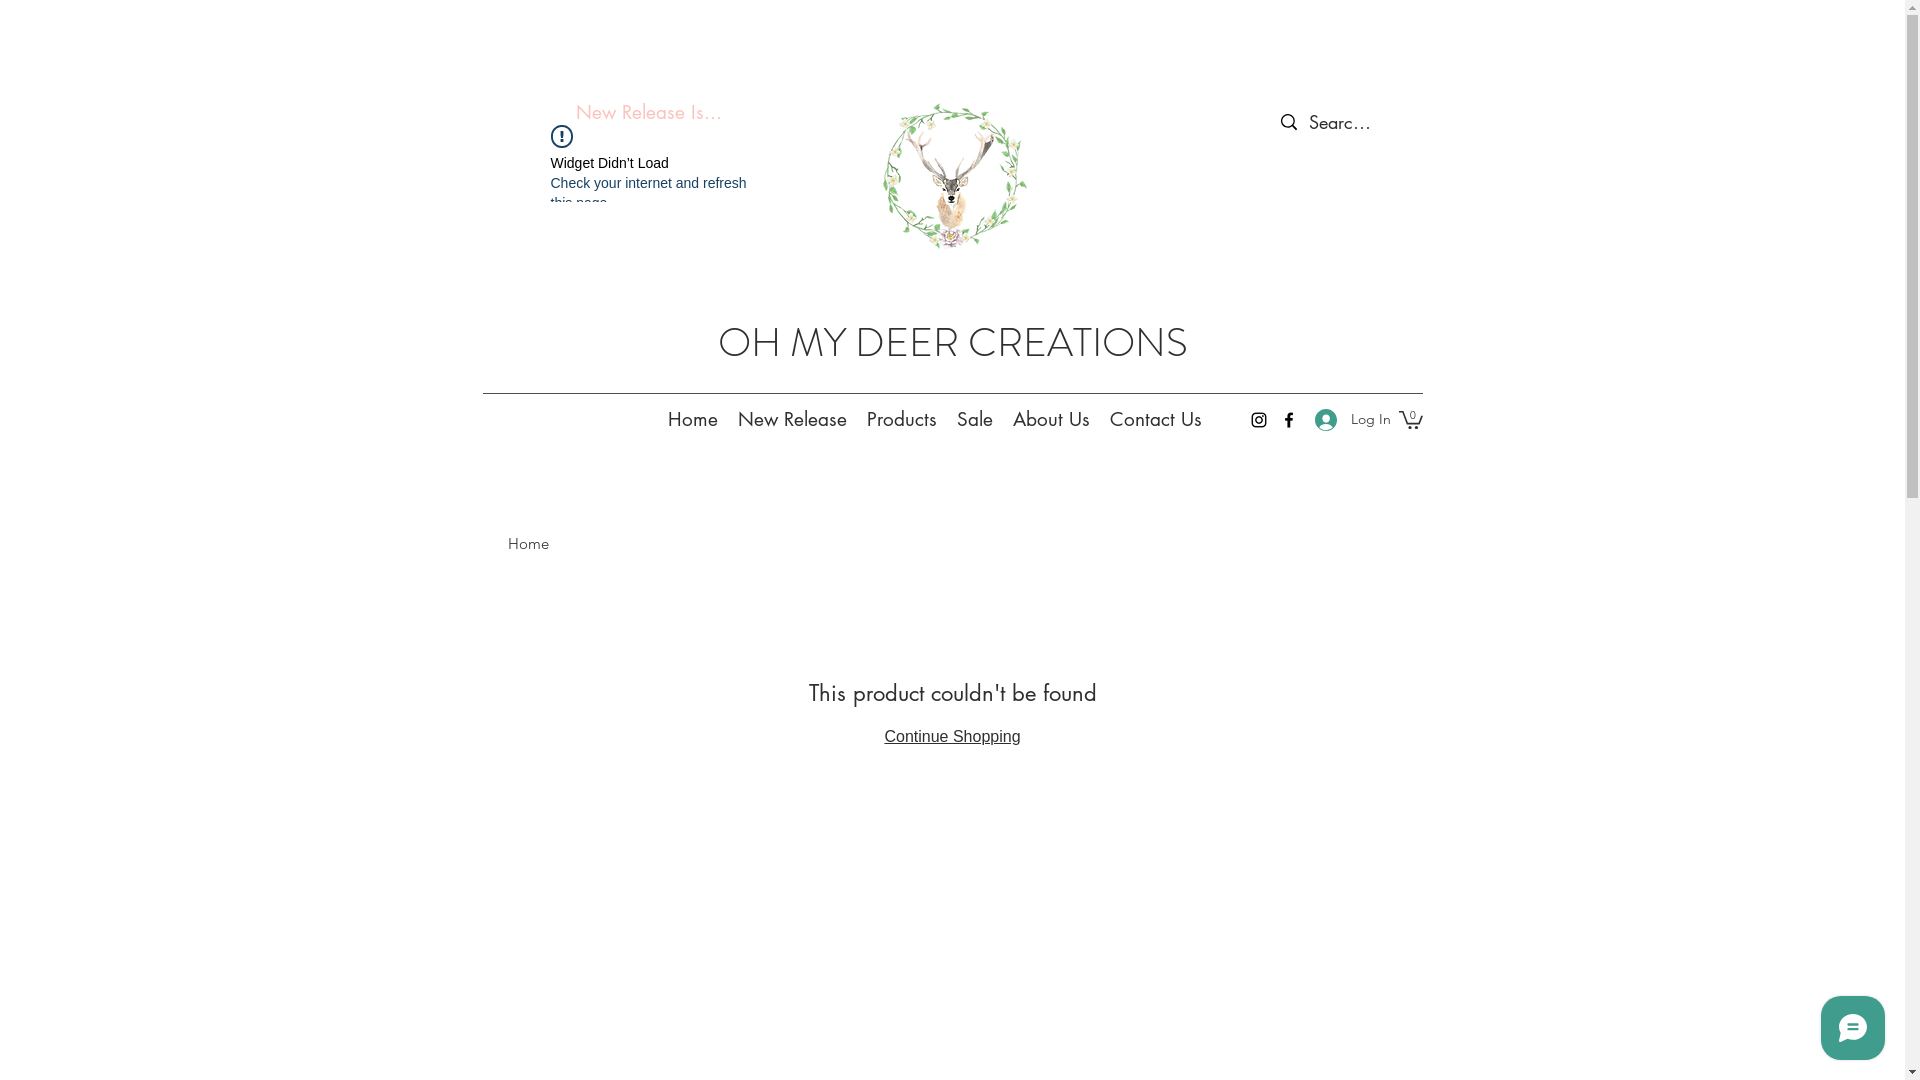  Describe the element at coordinates (693, 420) in the screenshot. I see `Home` at that location.